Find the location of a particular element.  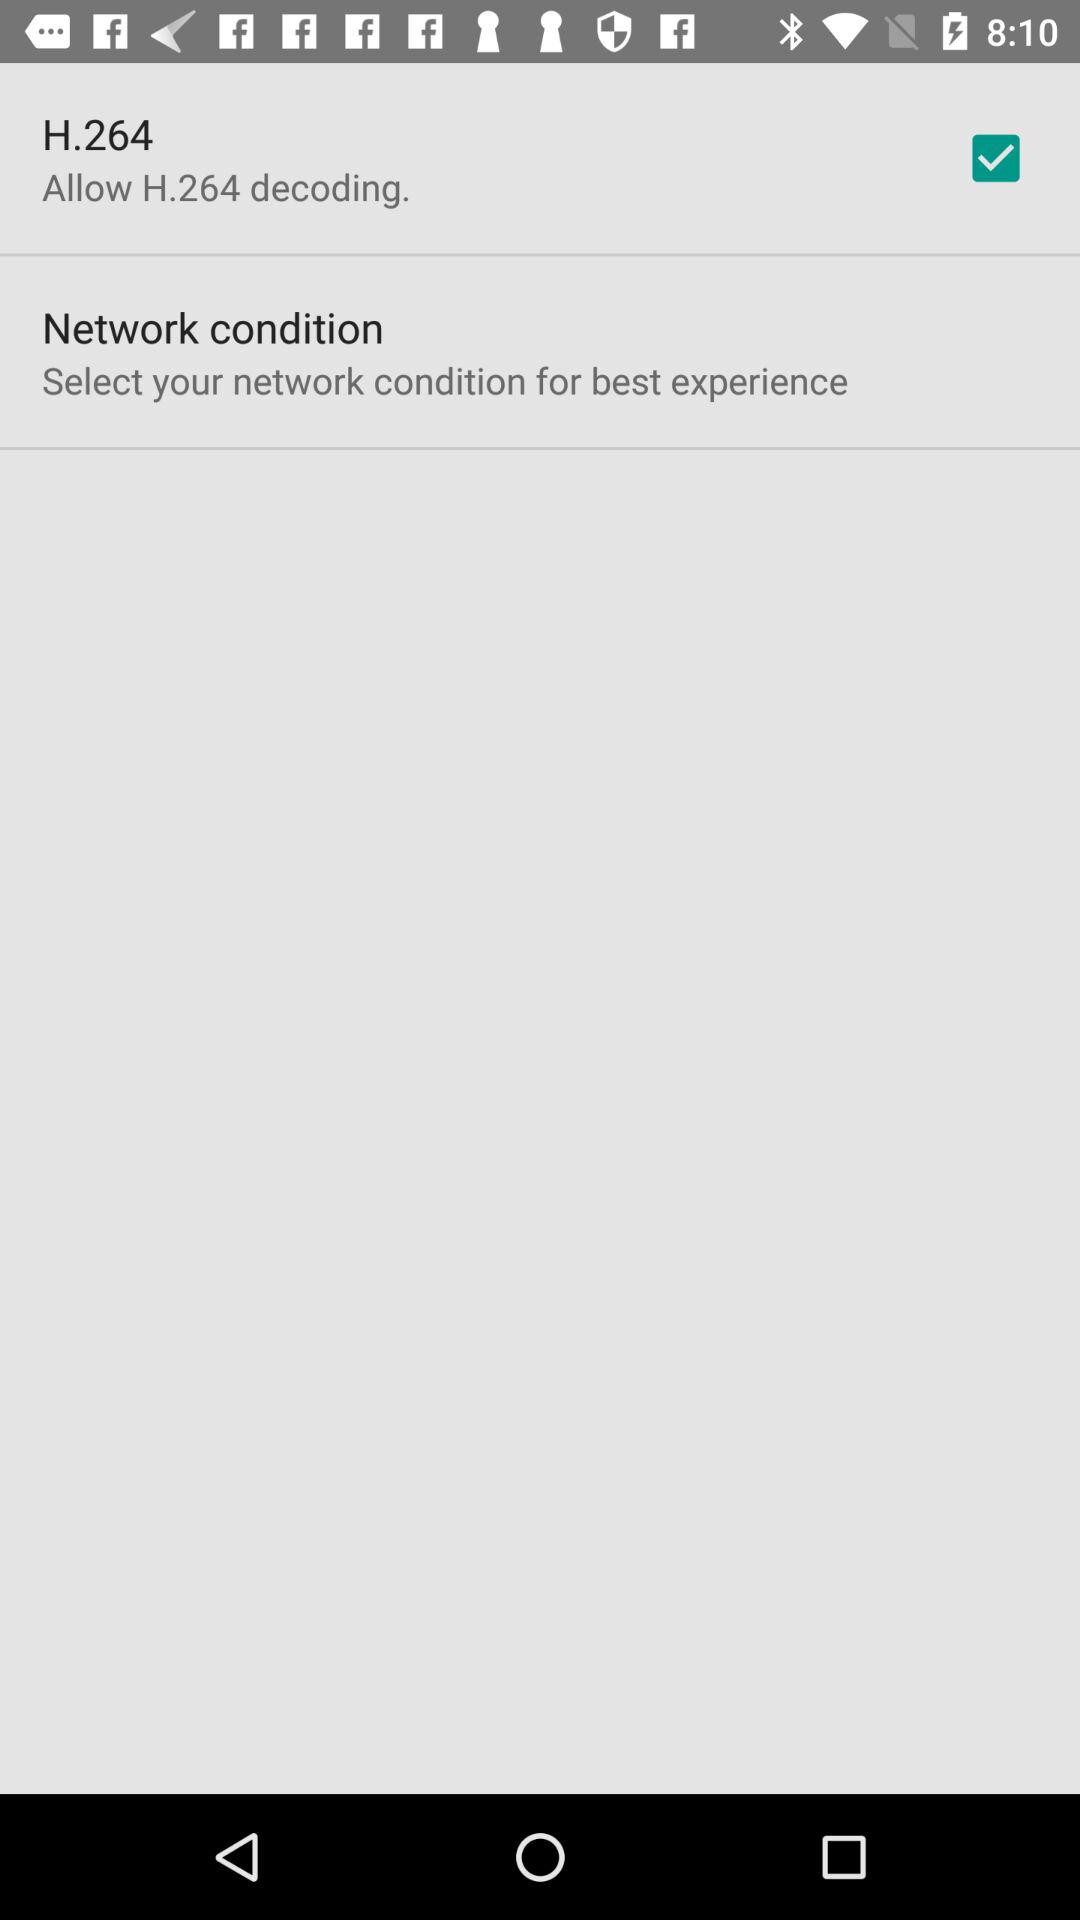

launch select your network app is located at coordinates (445, 380).